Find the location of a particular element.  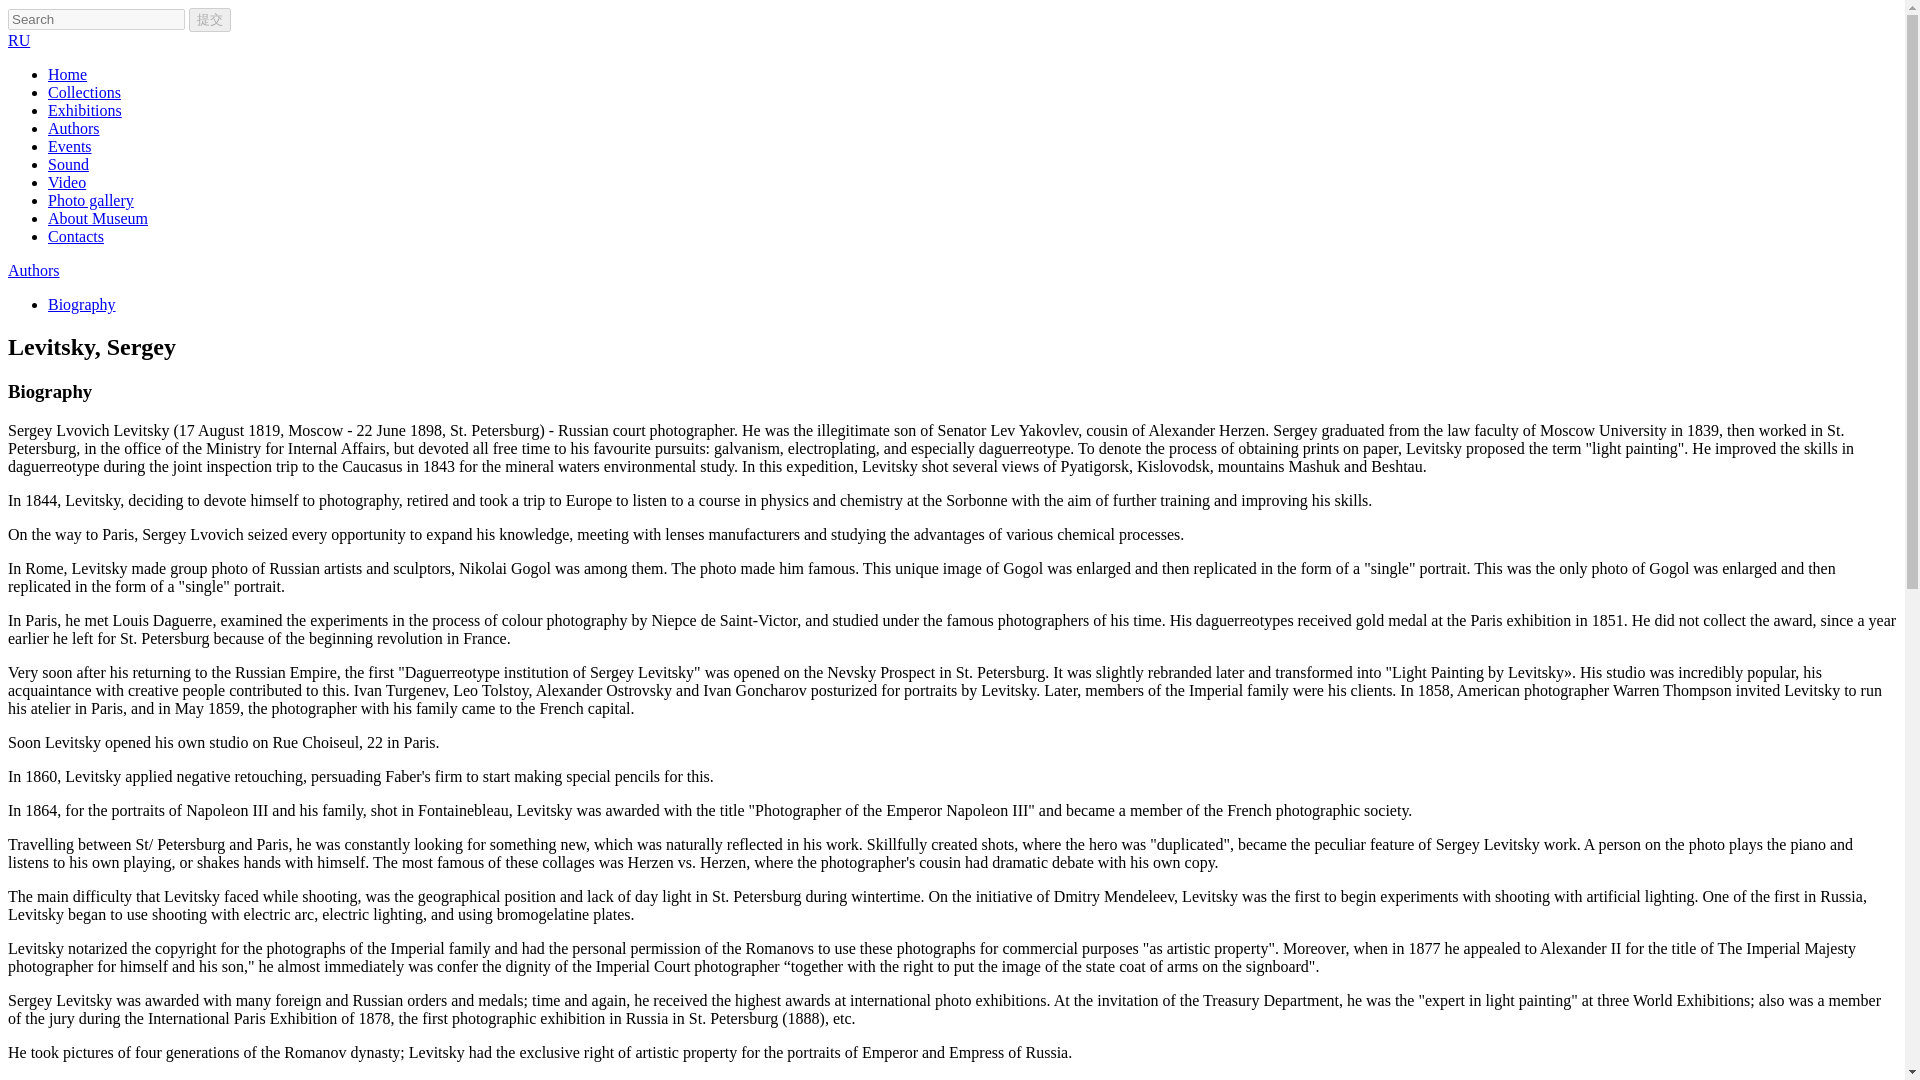

Exhibitions is located at coordinates (85, 110).